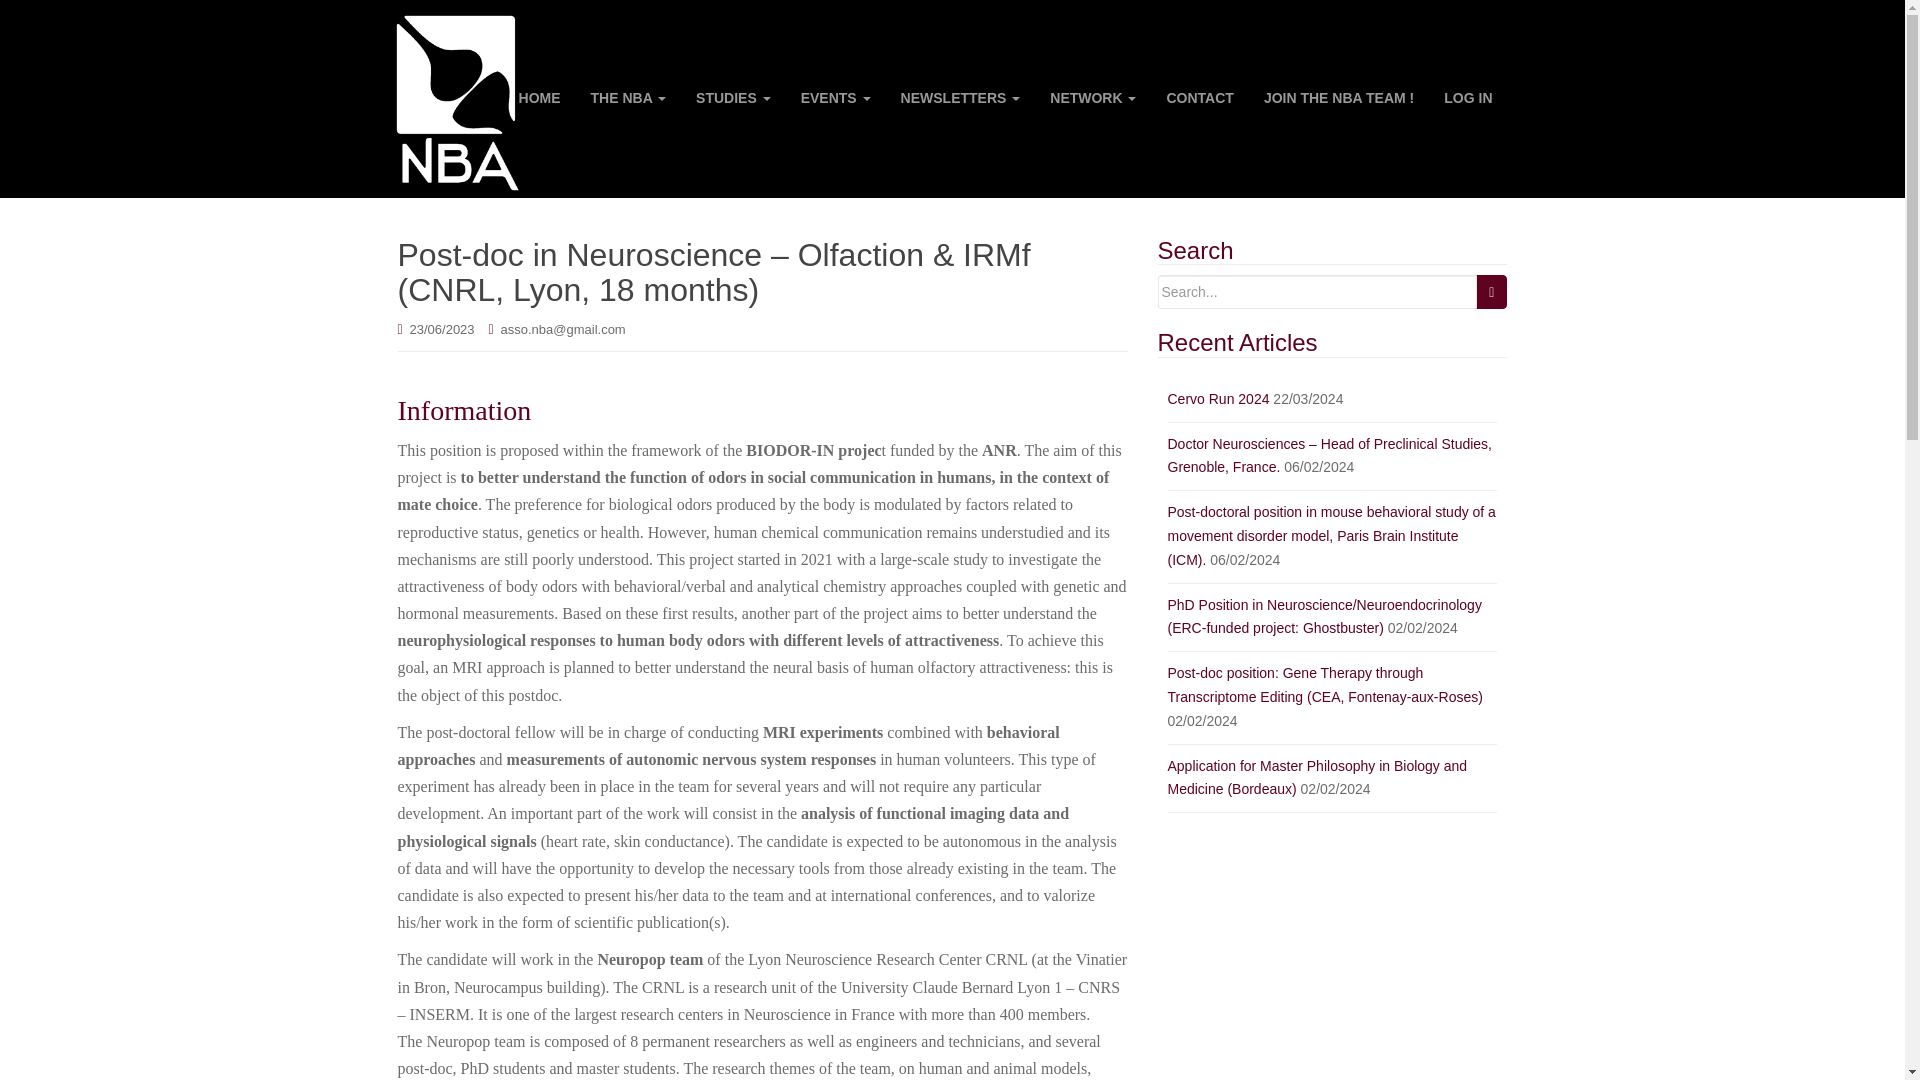  What do you see at coordinates (960, 97) in the screenshot?
I see `NEWSLETTERS` at bounding box center [960, 97].